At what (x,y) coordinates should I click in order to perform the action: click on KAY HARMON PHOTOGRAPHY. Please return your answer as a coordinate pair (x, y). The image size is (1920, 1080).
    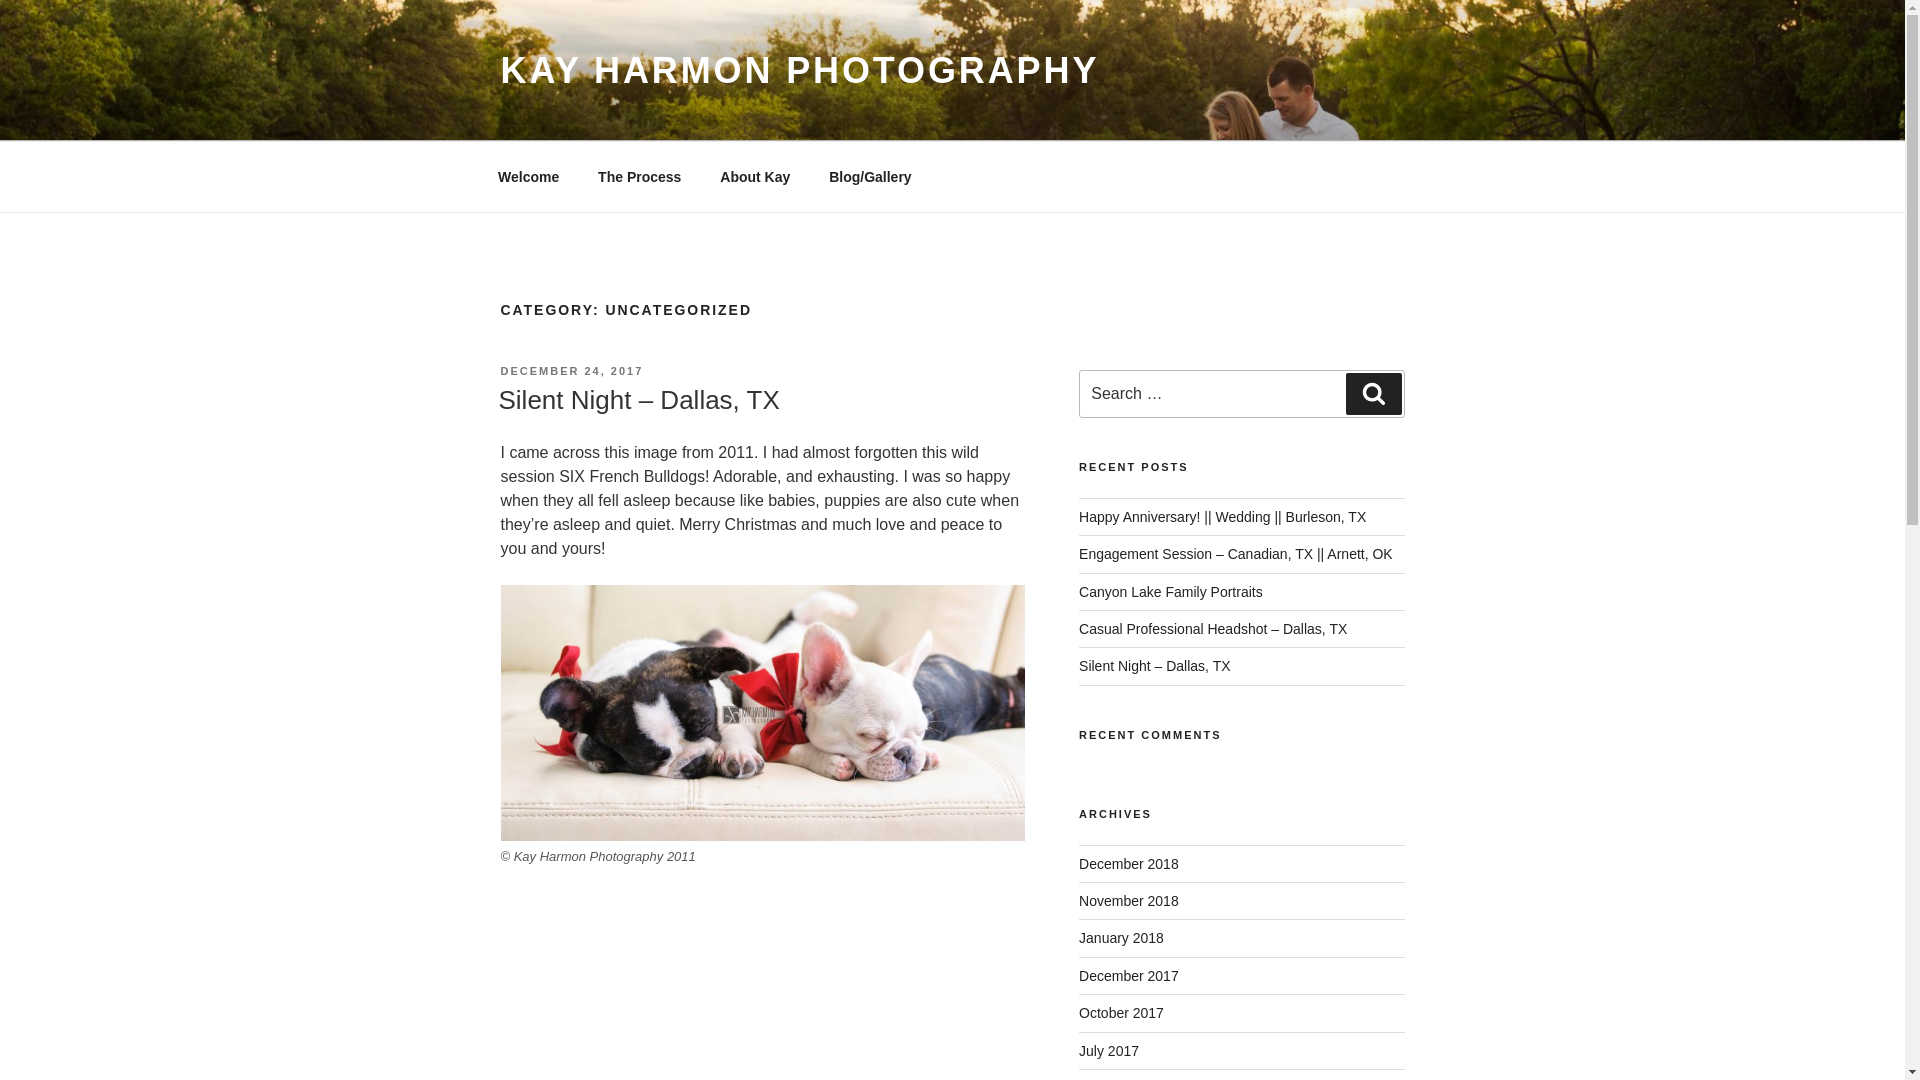
    Looking at the image, I should click on (798, 70).